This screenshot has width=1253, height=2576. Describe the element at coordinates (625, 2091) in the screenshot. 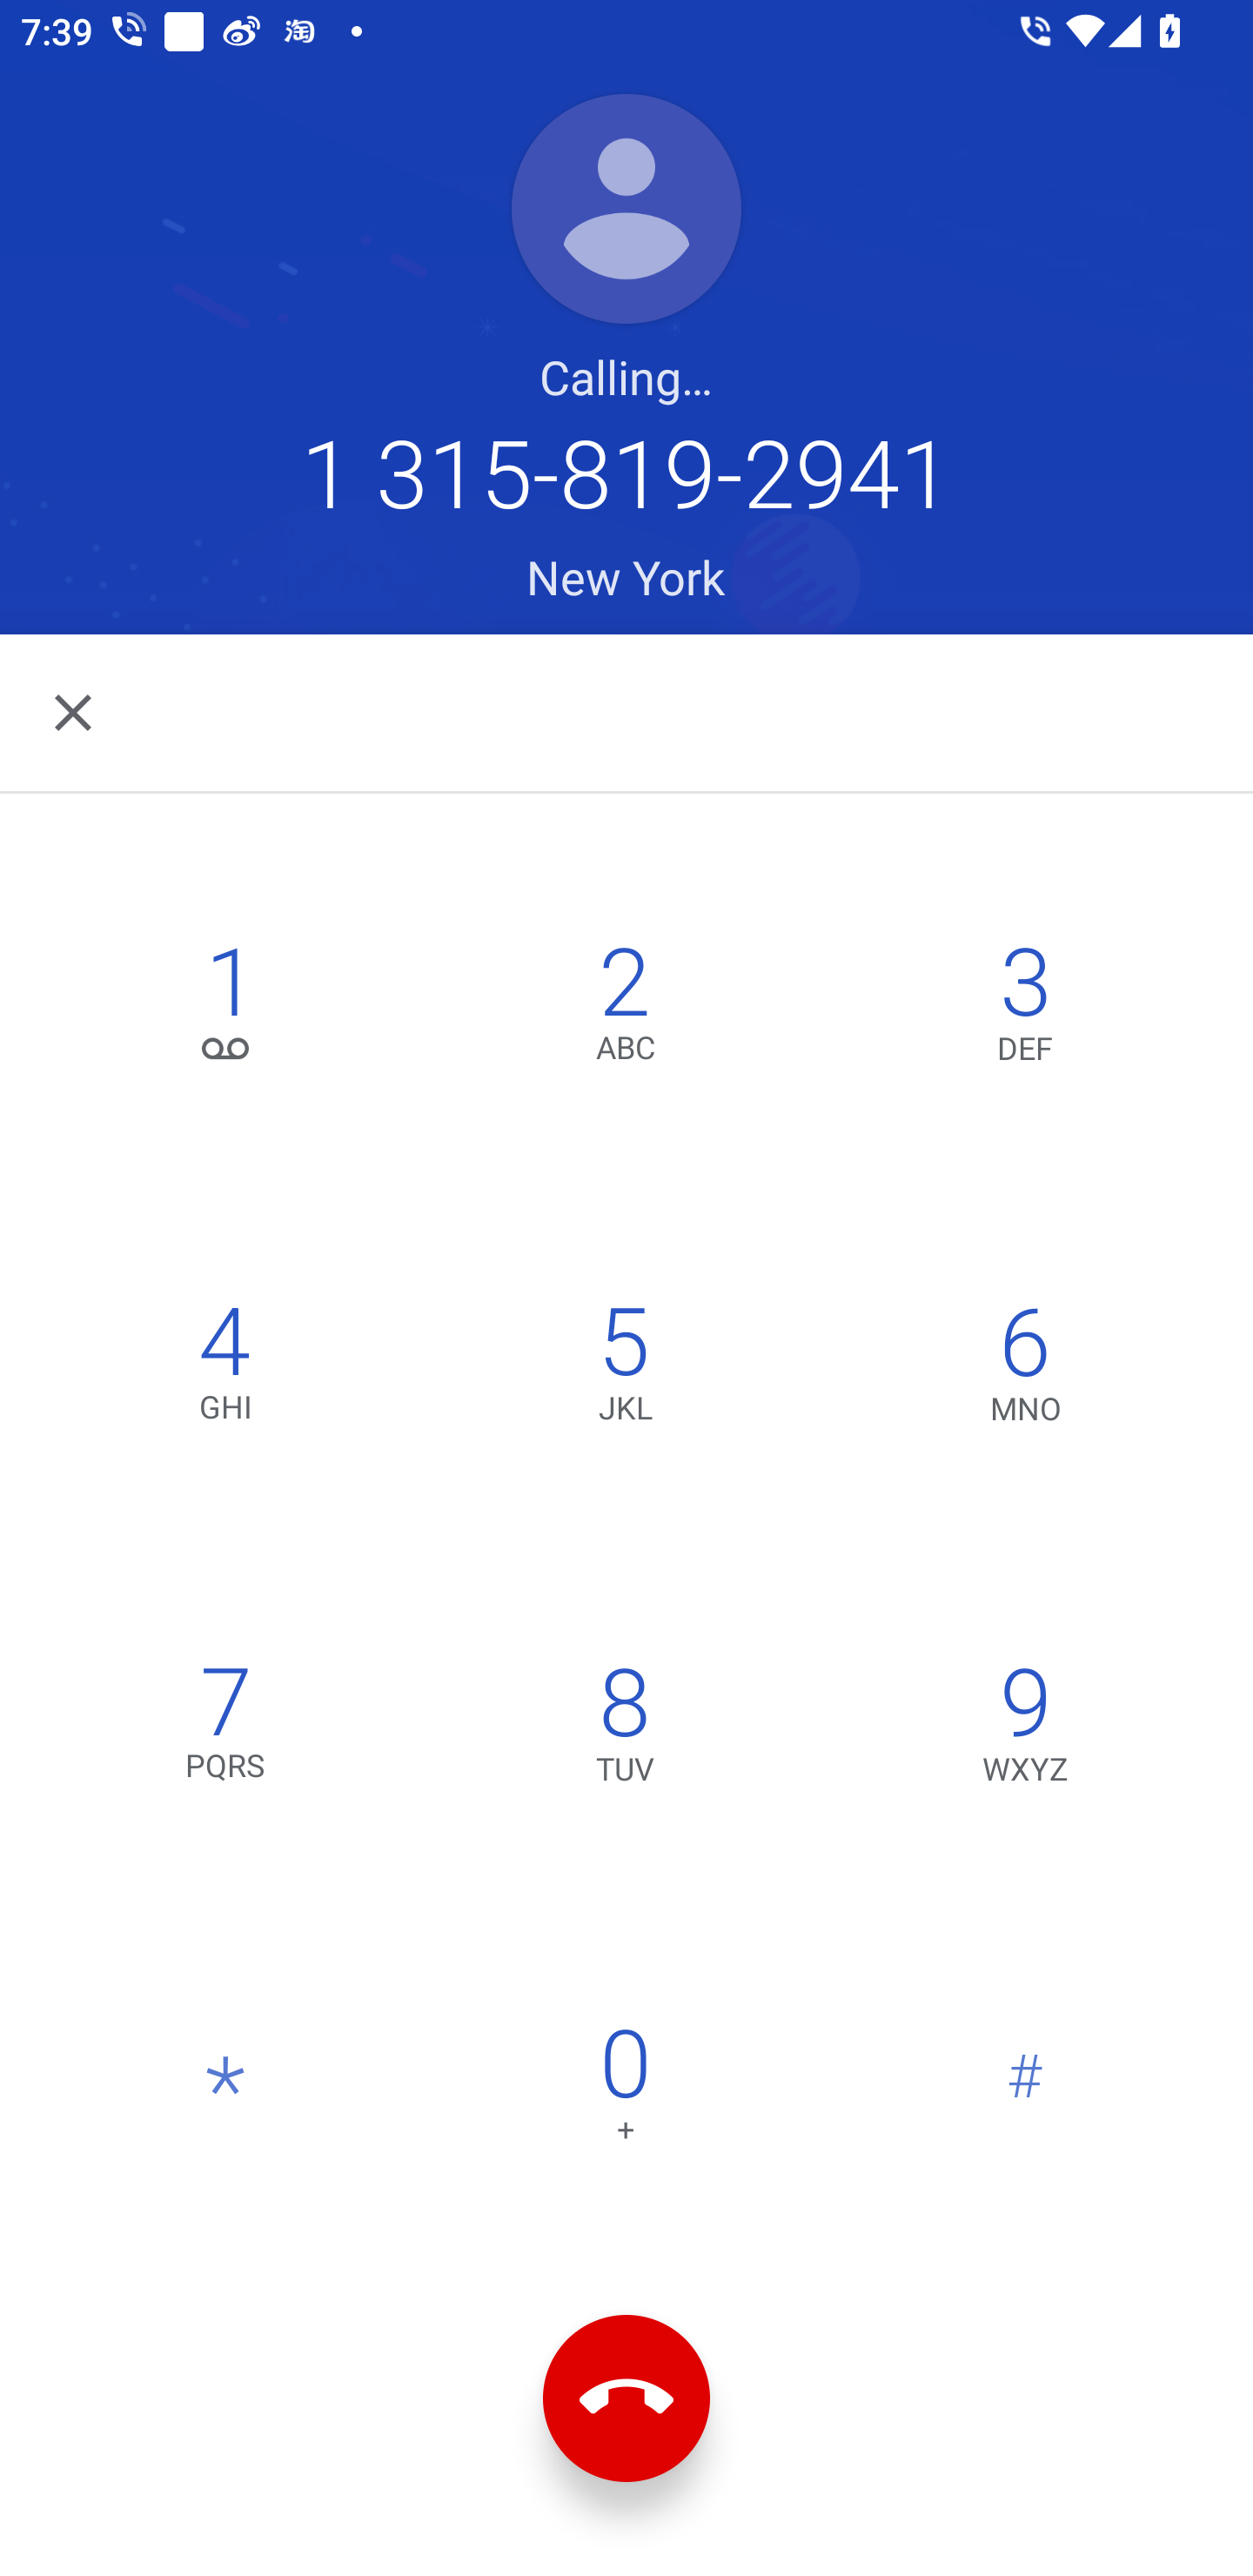

I see `0 0 +` at that location.